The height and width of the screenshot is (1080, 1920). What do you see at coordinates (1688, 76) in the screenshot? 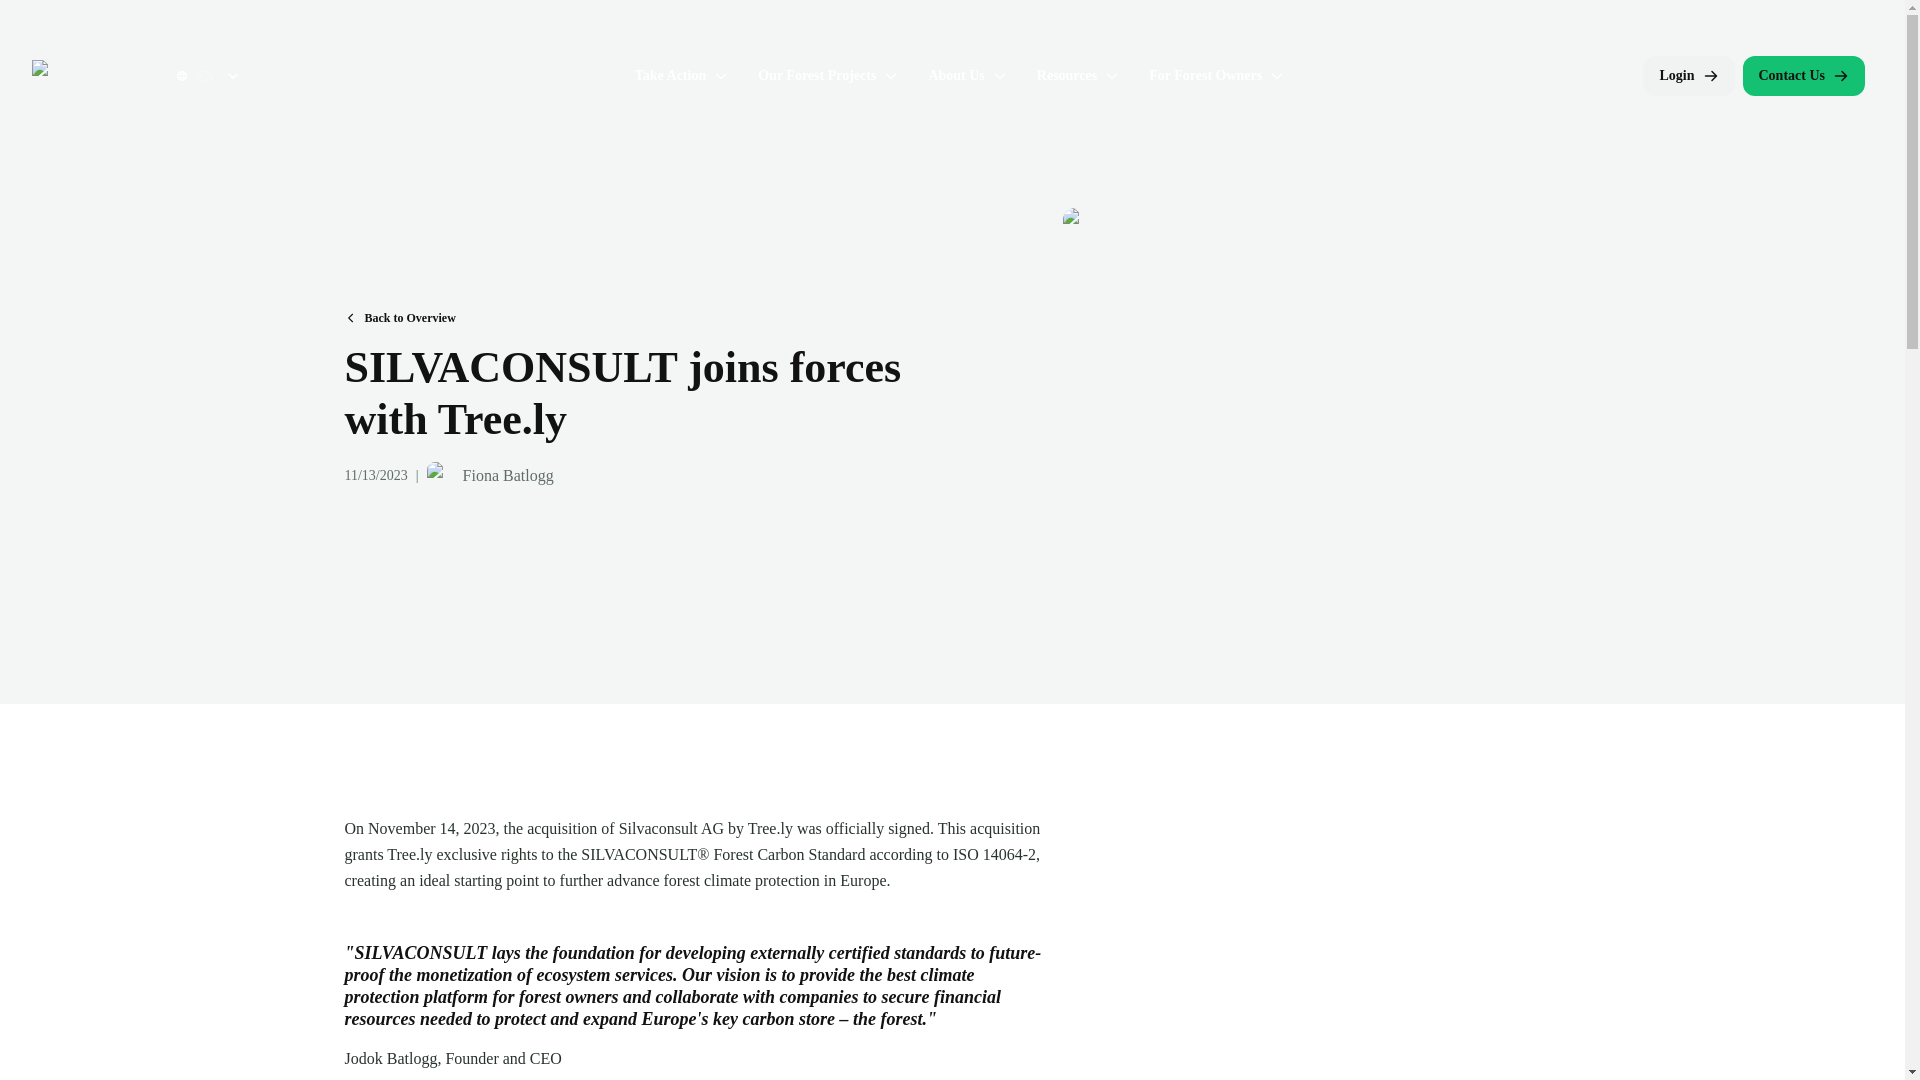
I see `Login` at bounding box center [1688, 76].